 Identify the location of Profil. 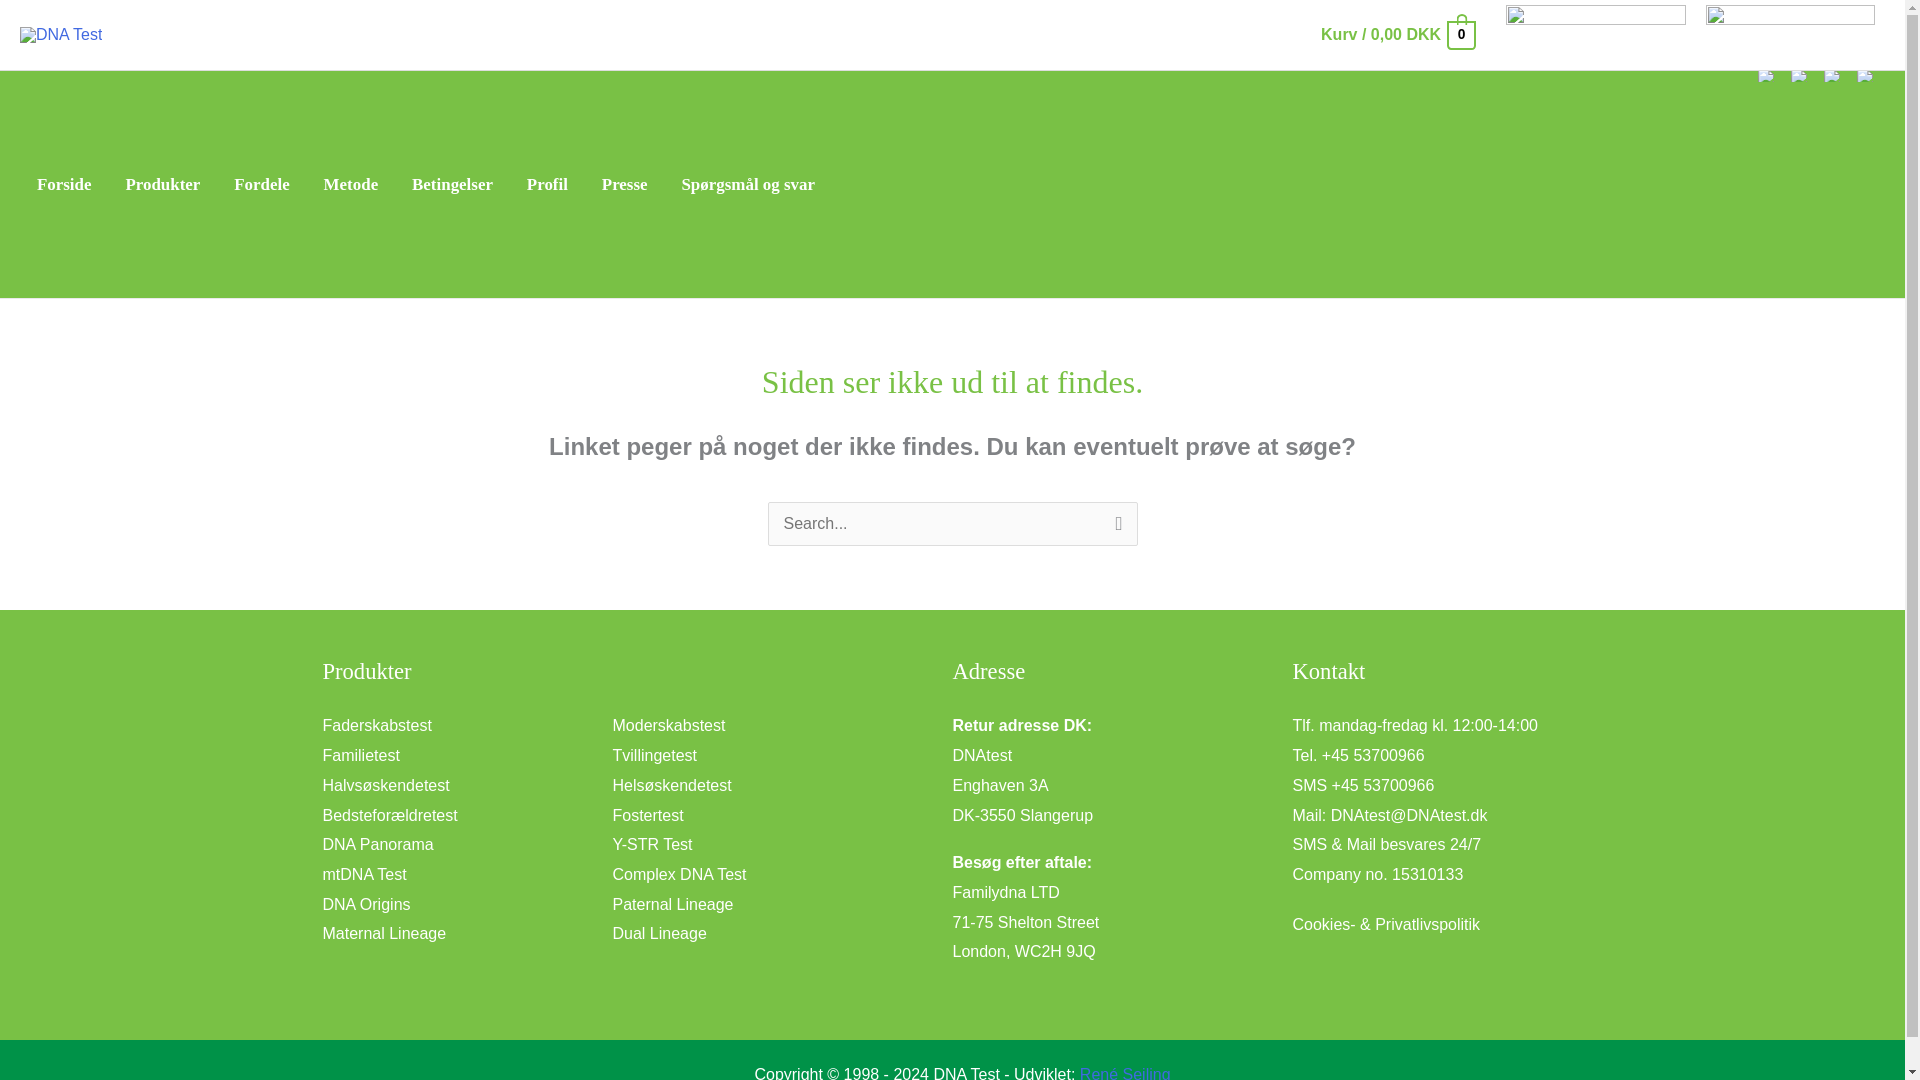
(548, 184).